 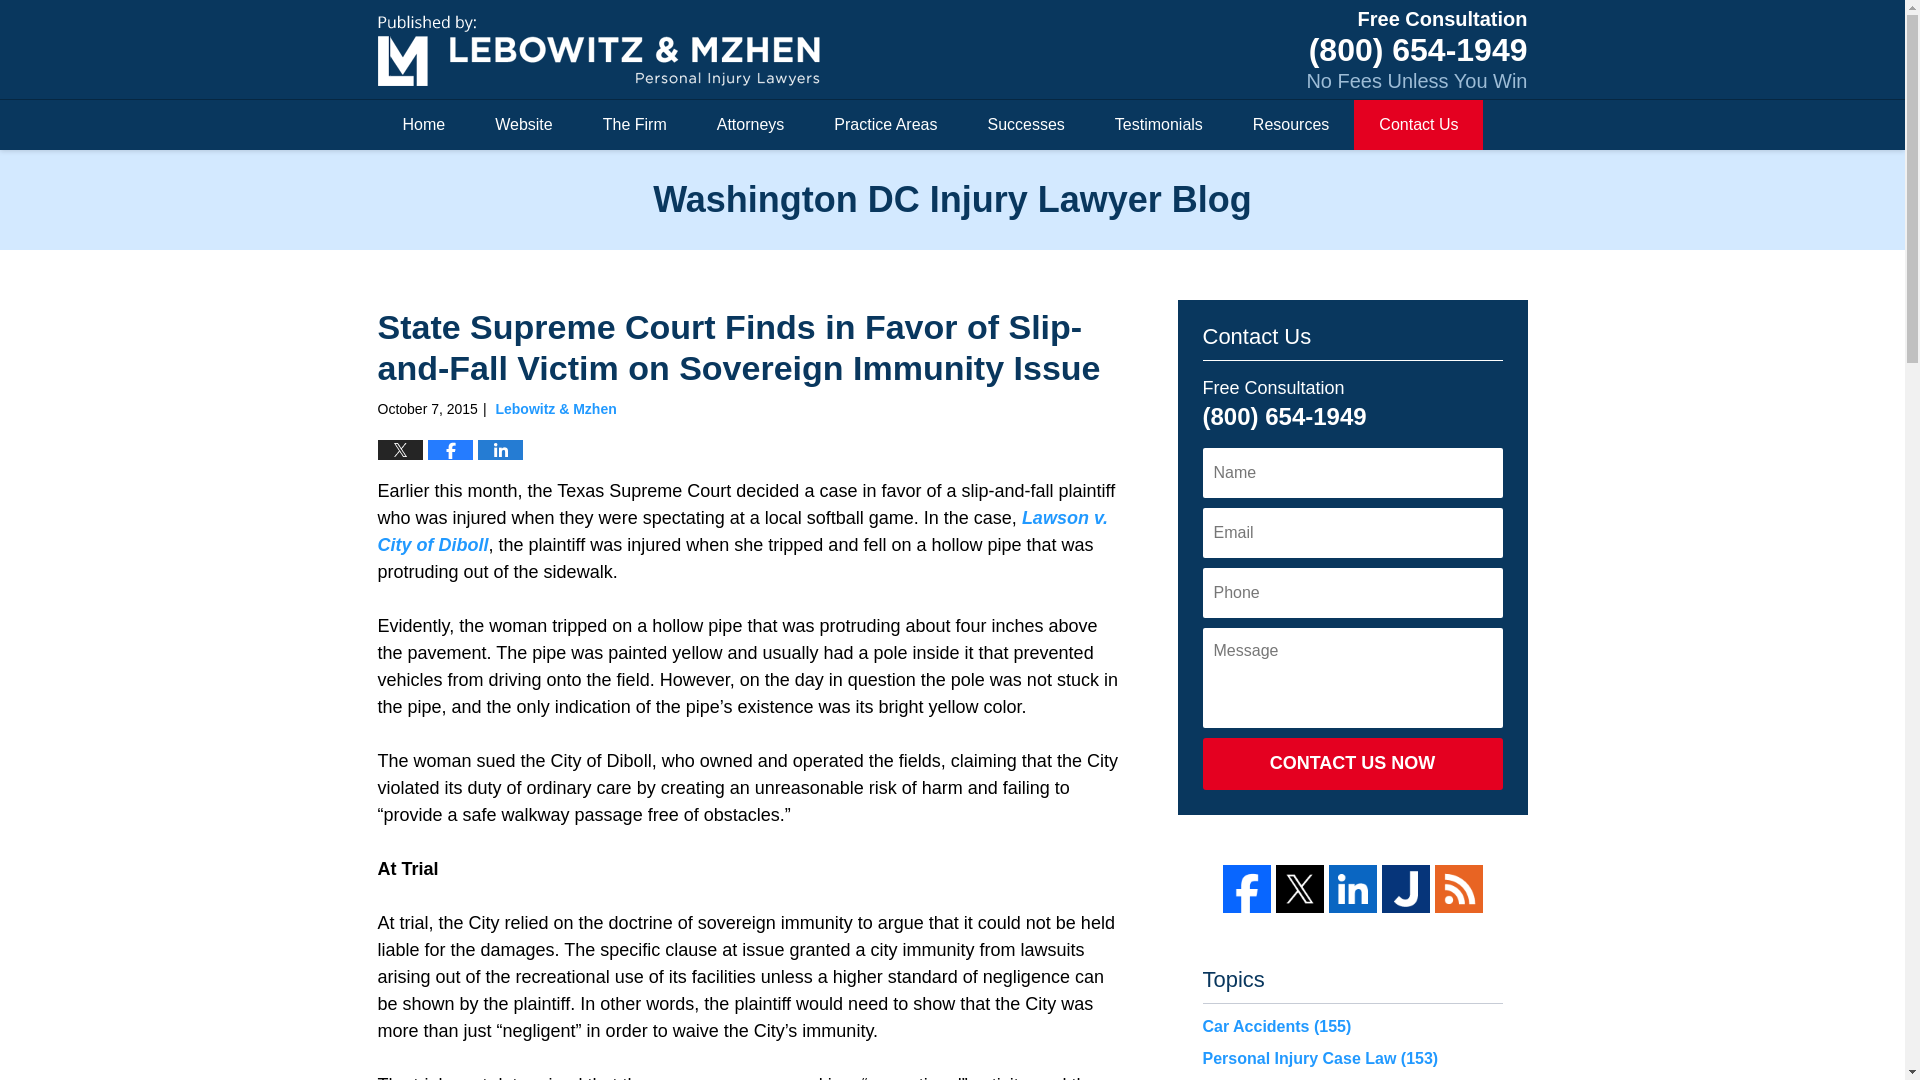 What do you see at coordinates (750, 125) in the screenshot?
I see `Attorneys` at bounding box center [750, 125].